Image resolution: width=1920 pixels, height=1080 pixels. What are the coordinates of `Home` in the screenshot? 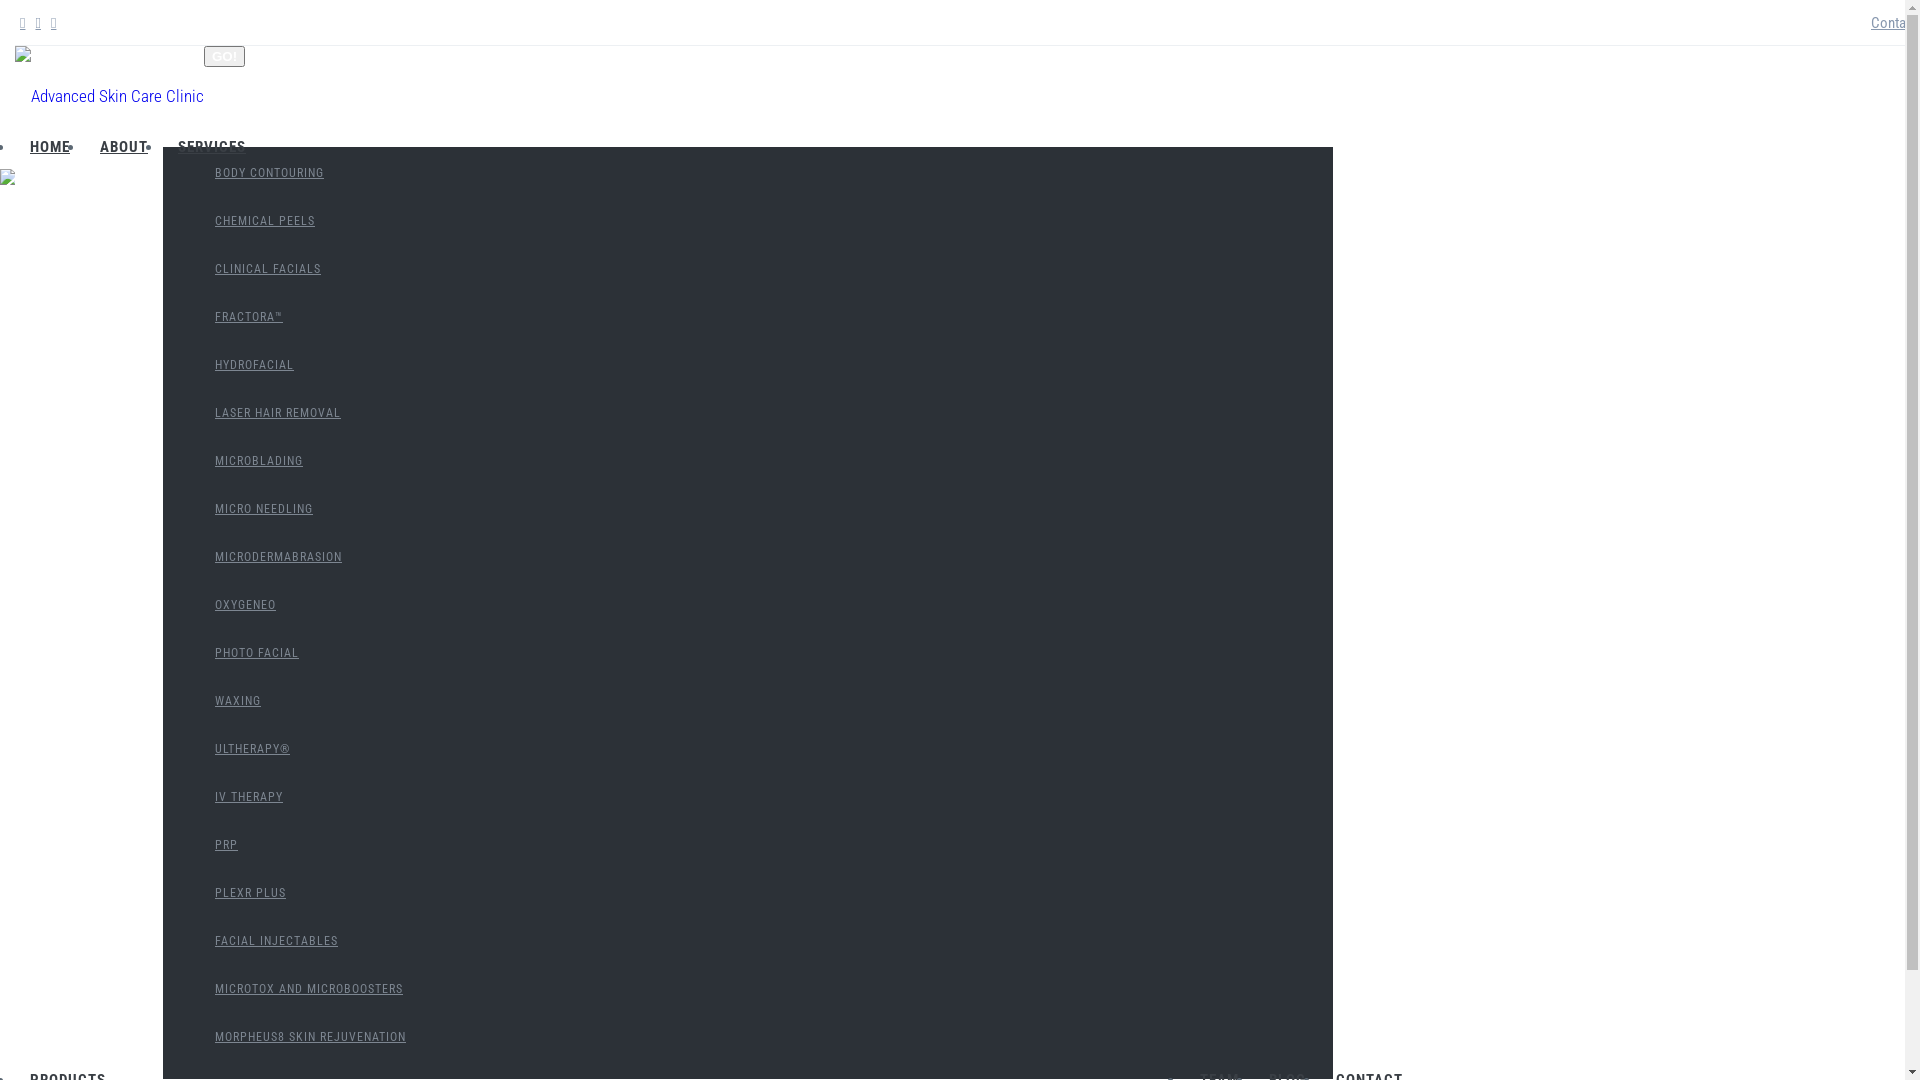 It's located at (34, 419).